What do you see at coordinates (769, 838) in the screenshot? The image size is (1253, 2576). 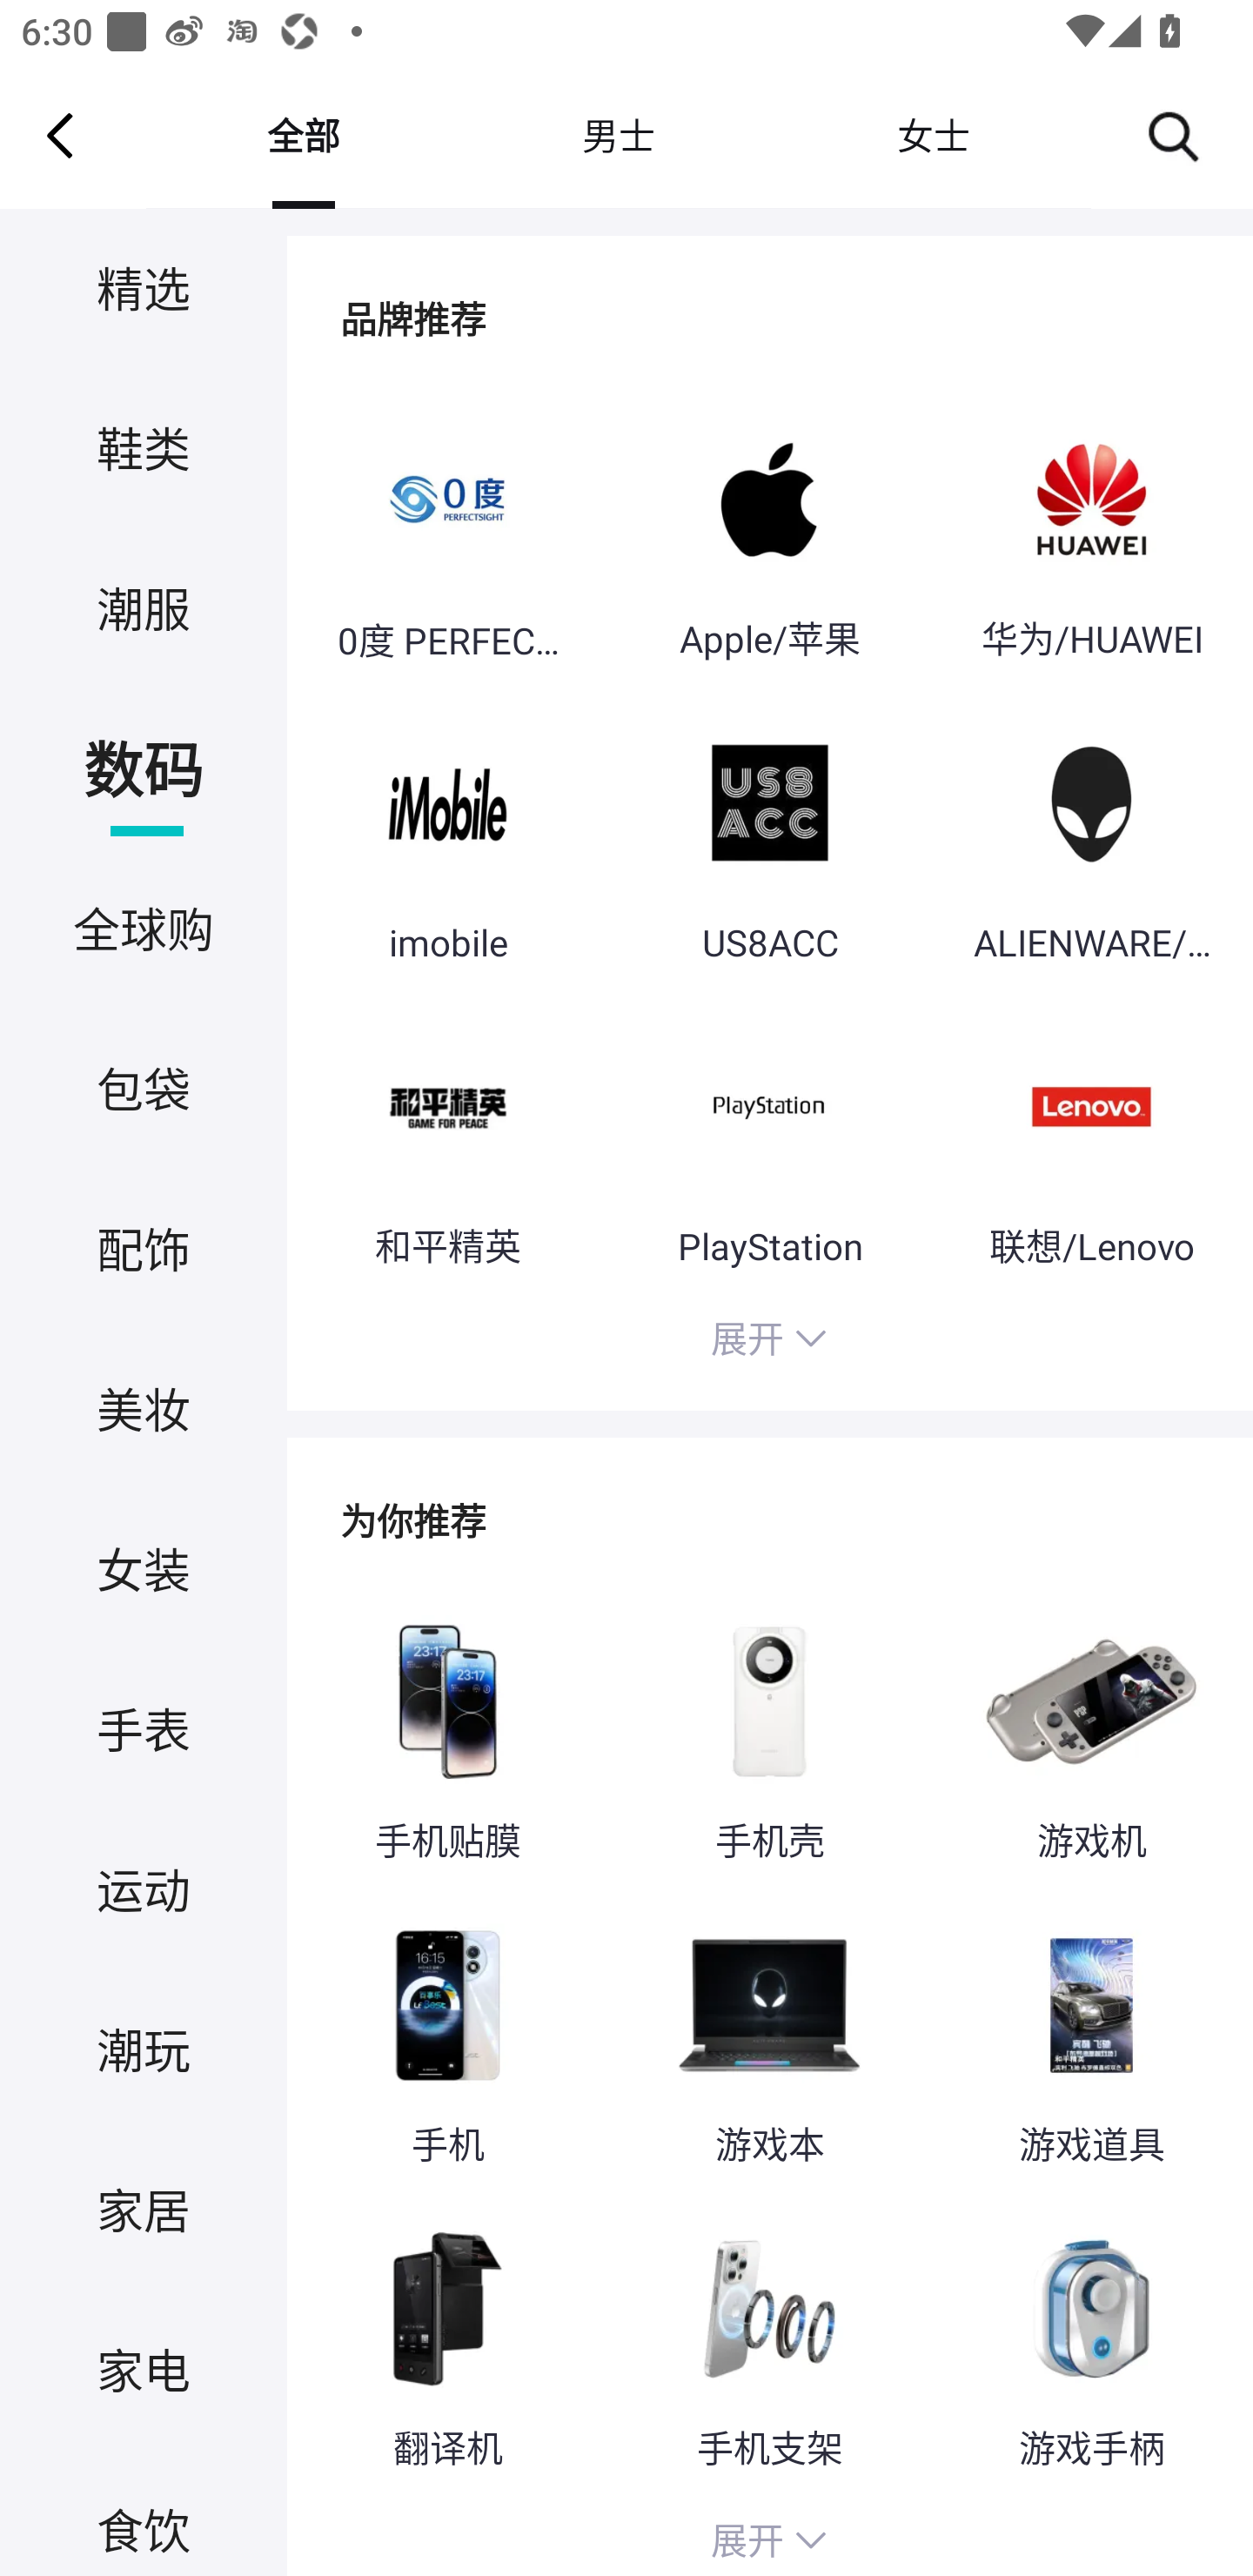 I see `US8ACC` at bounding box center [769, 838].